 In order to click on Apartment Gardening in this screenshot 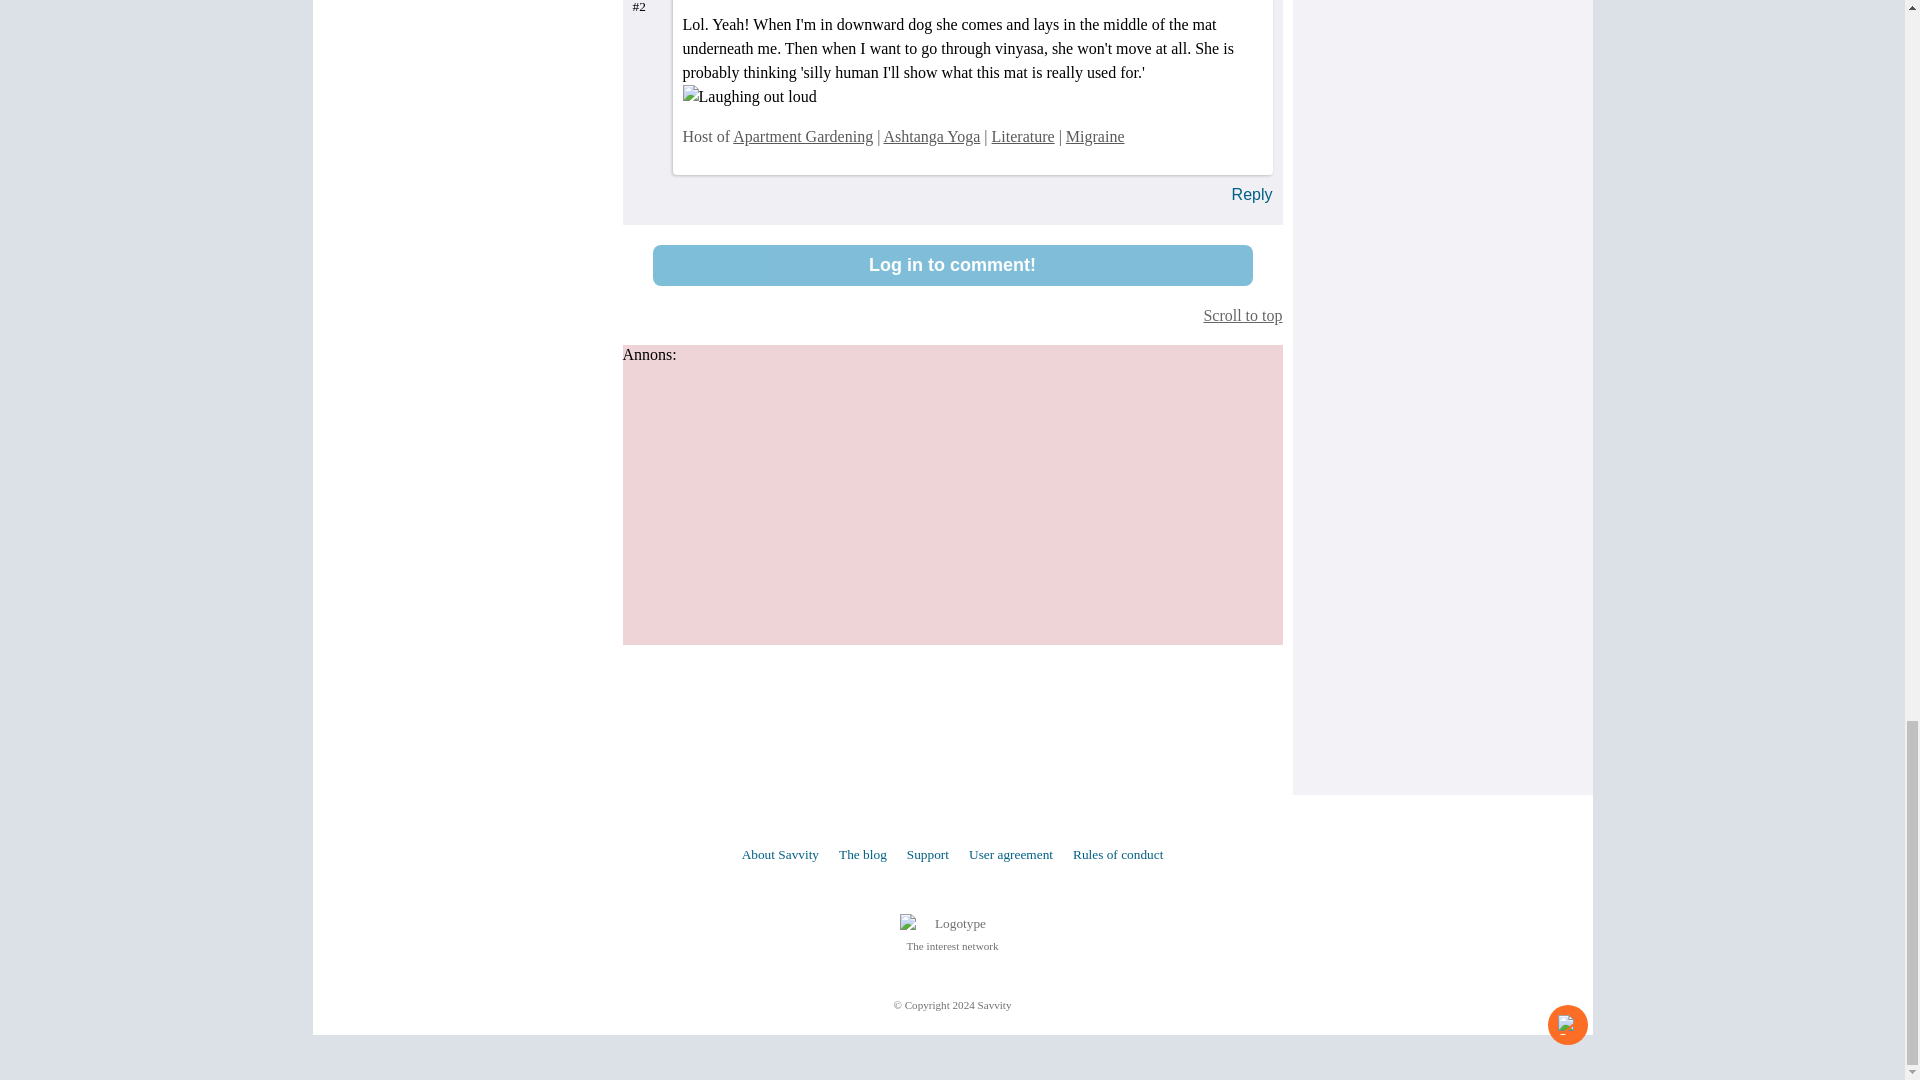, I will do `click(803, 136)`.